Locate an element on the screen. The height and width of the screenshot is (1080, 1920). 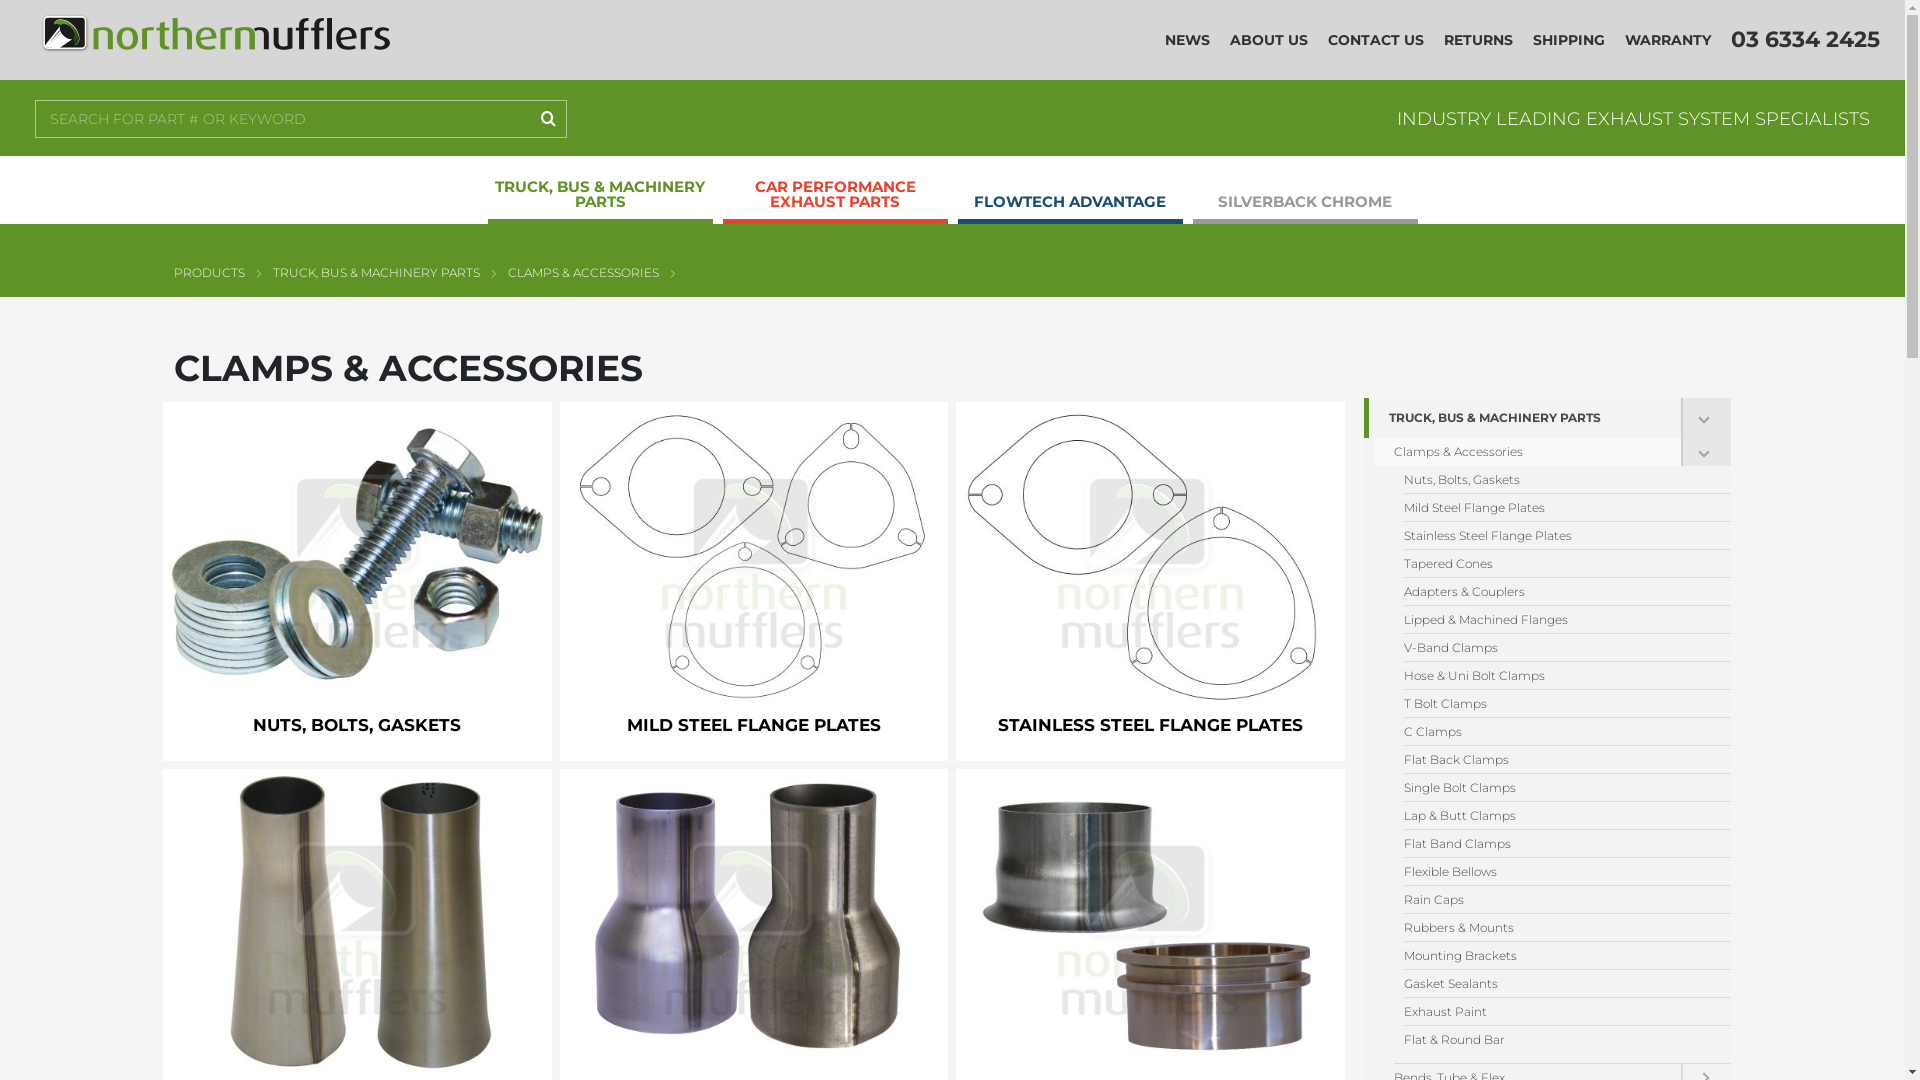
PRODUCTS is located at coordinates (209, 272).